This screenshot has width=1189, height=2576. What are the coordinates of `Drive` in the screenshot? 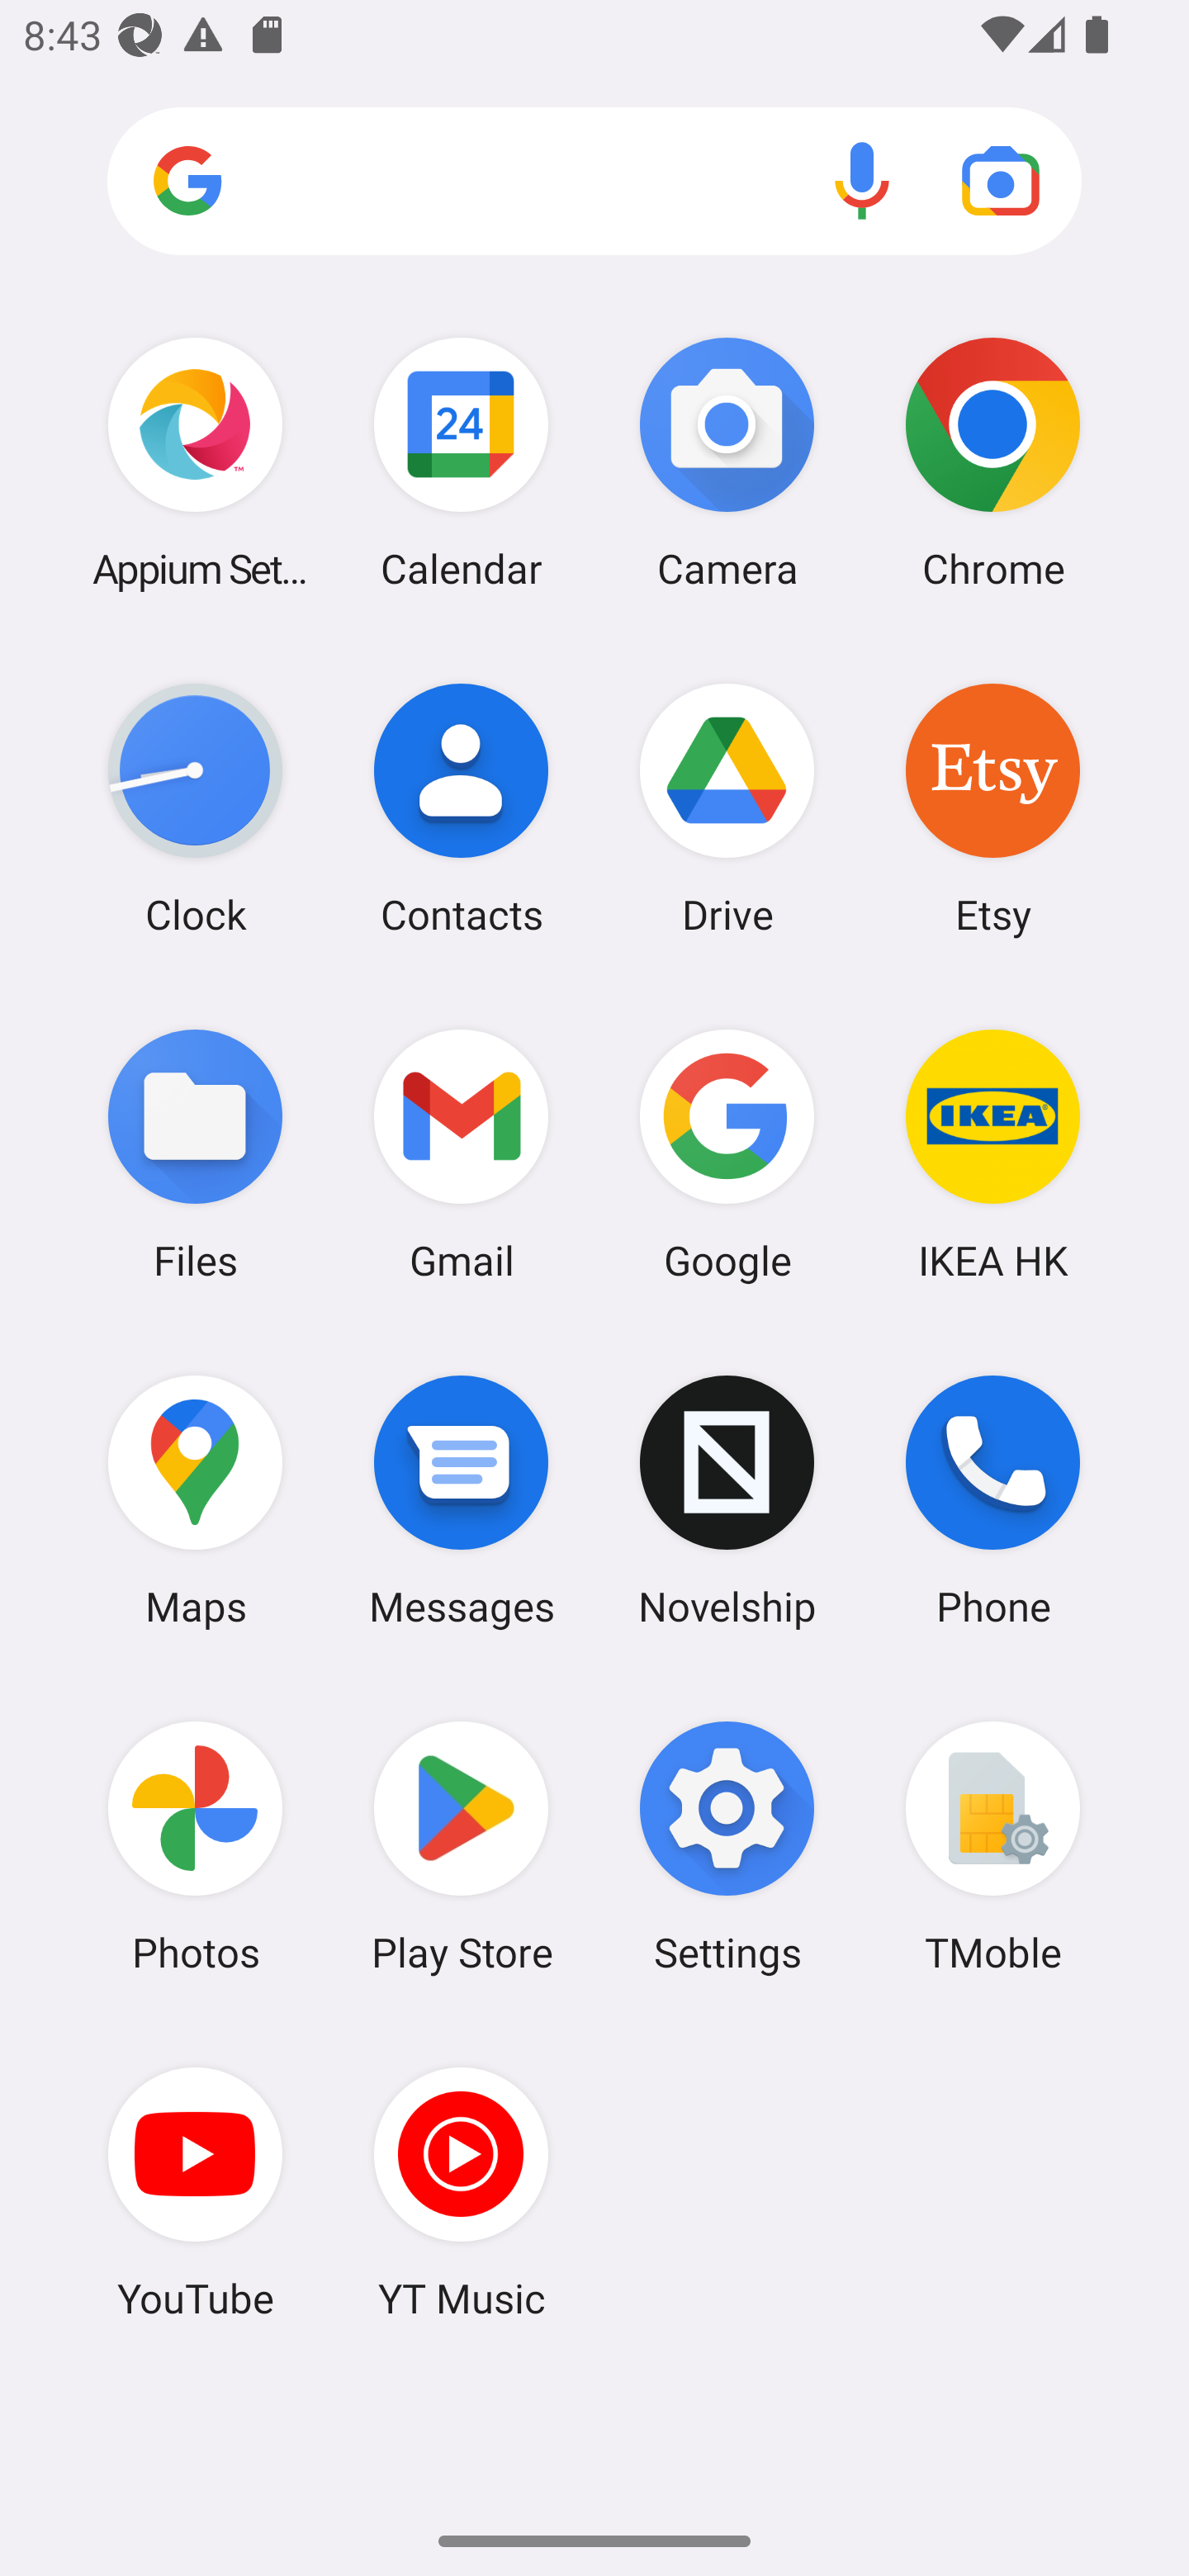 It's located at (727, 808).